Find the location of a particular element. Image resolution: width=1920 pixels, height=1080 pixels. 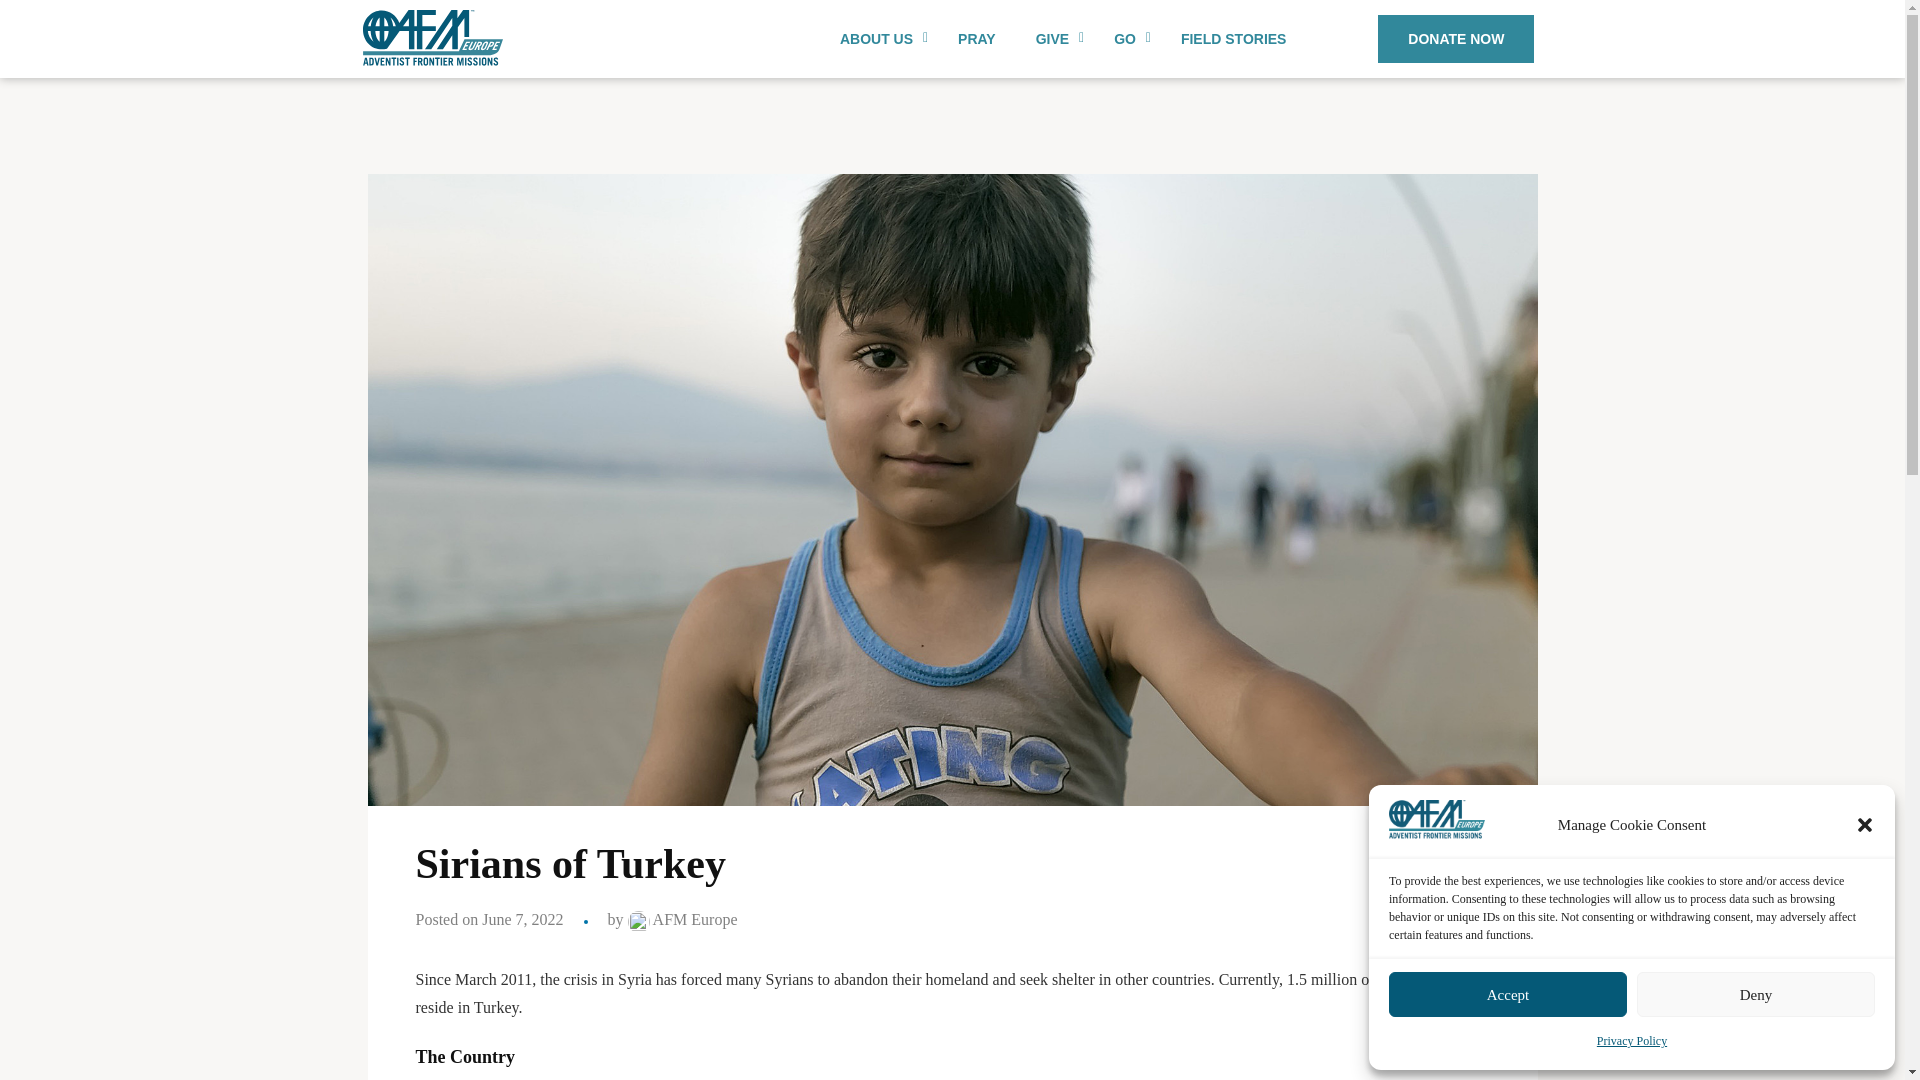

Privacy Policy is located at coordinates (1456, 38).